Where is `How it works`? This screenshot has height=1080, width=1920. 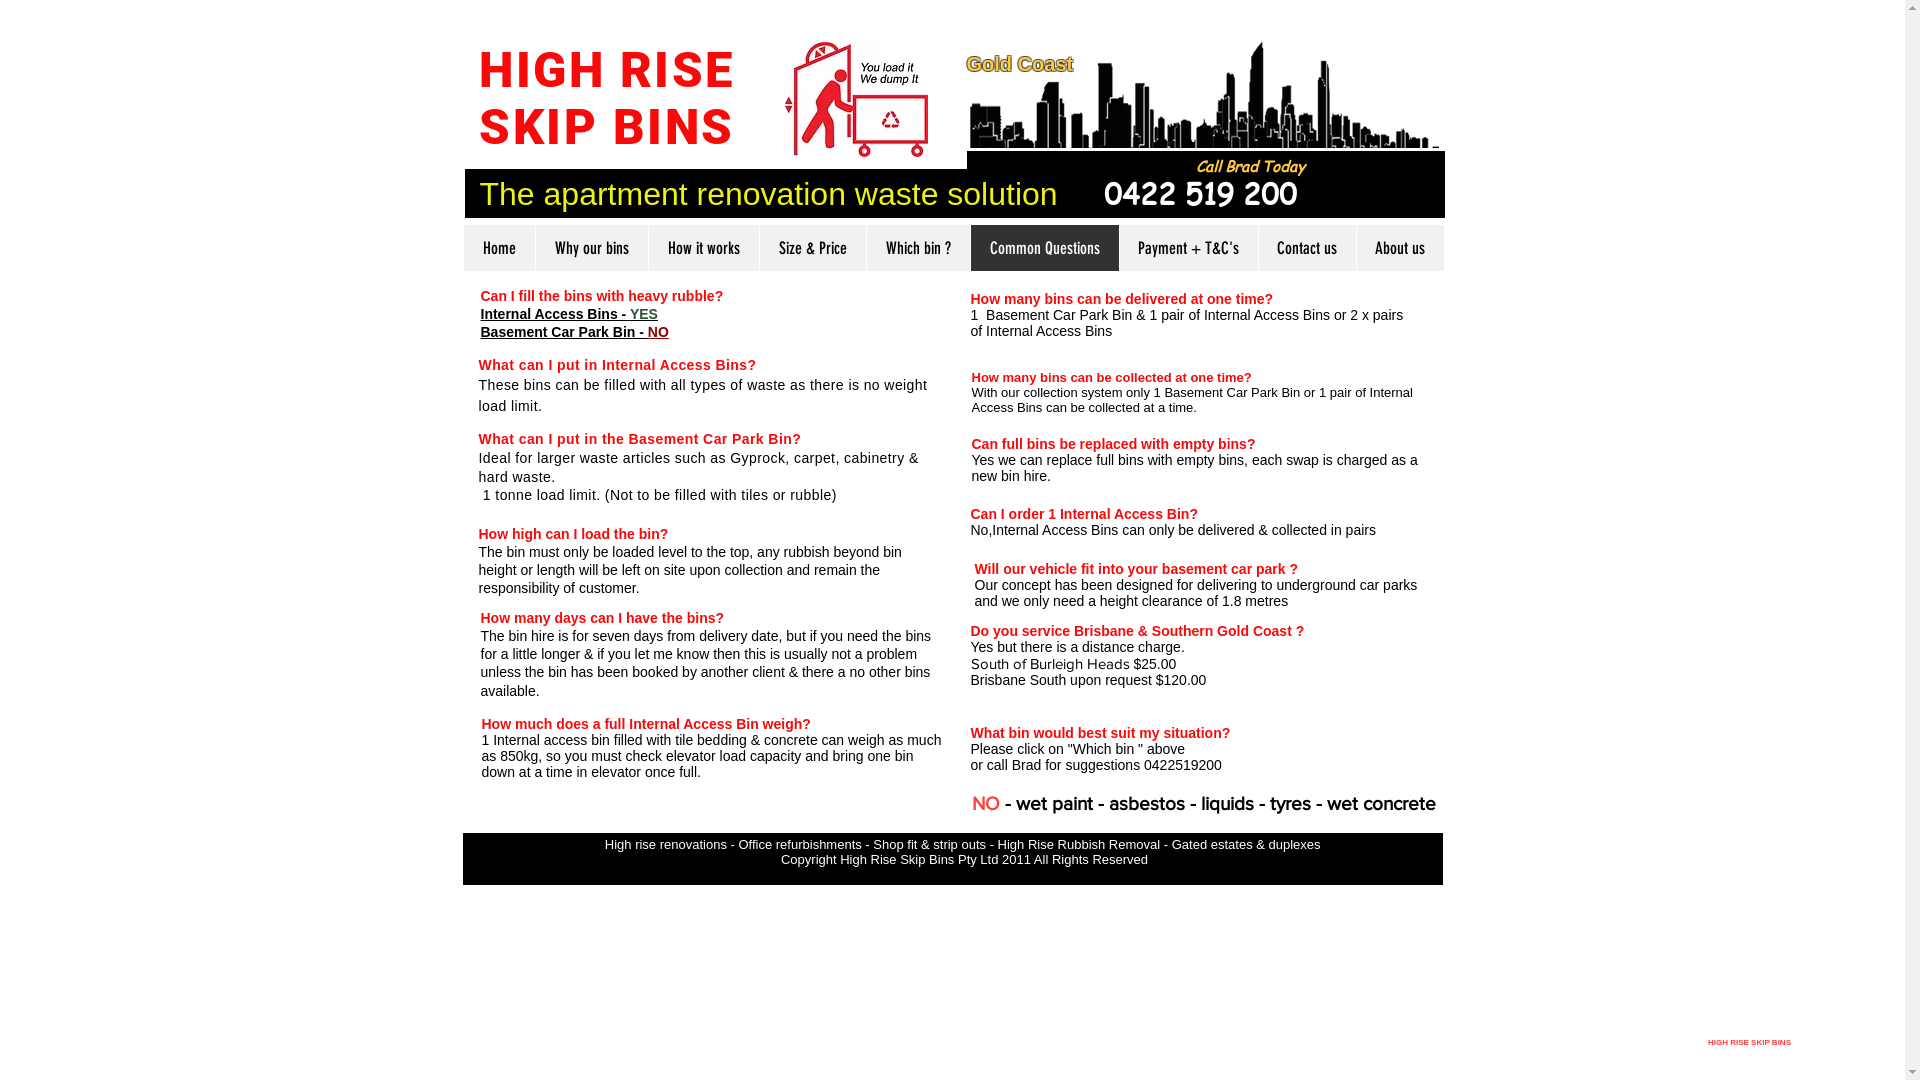 How it works is located at coordinates (704, 248).